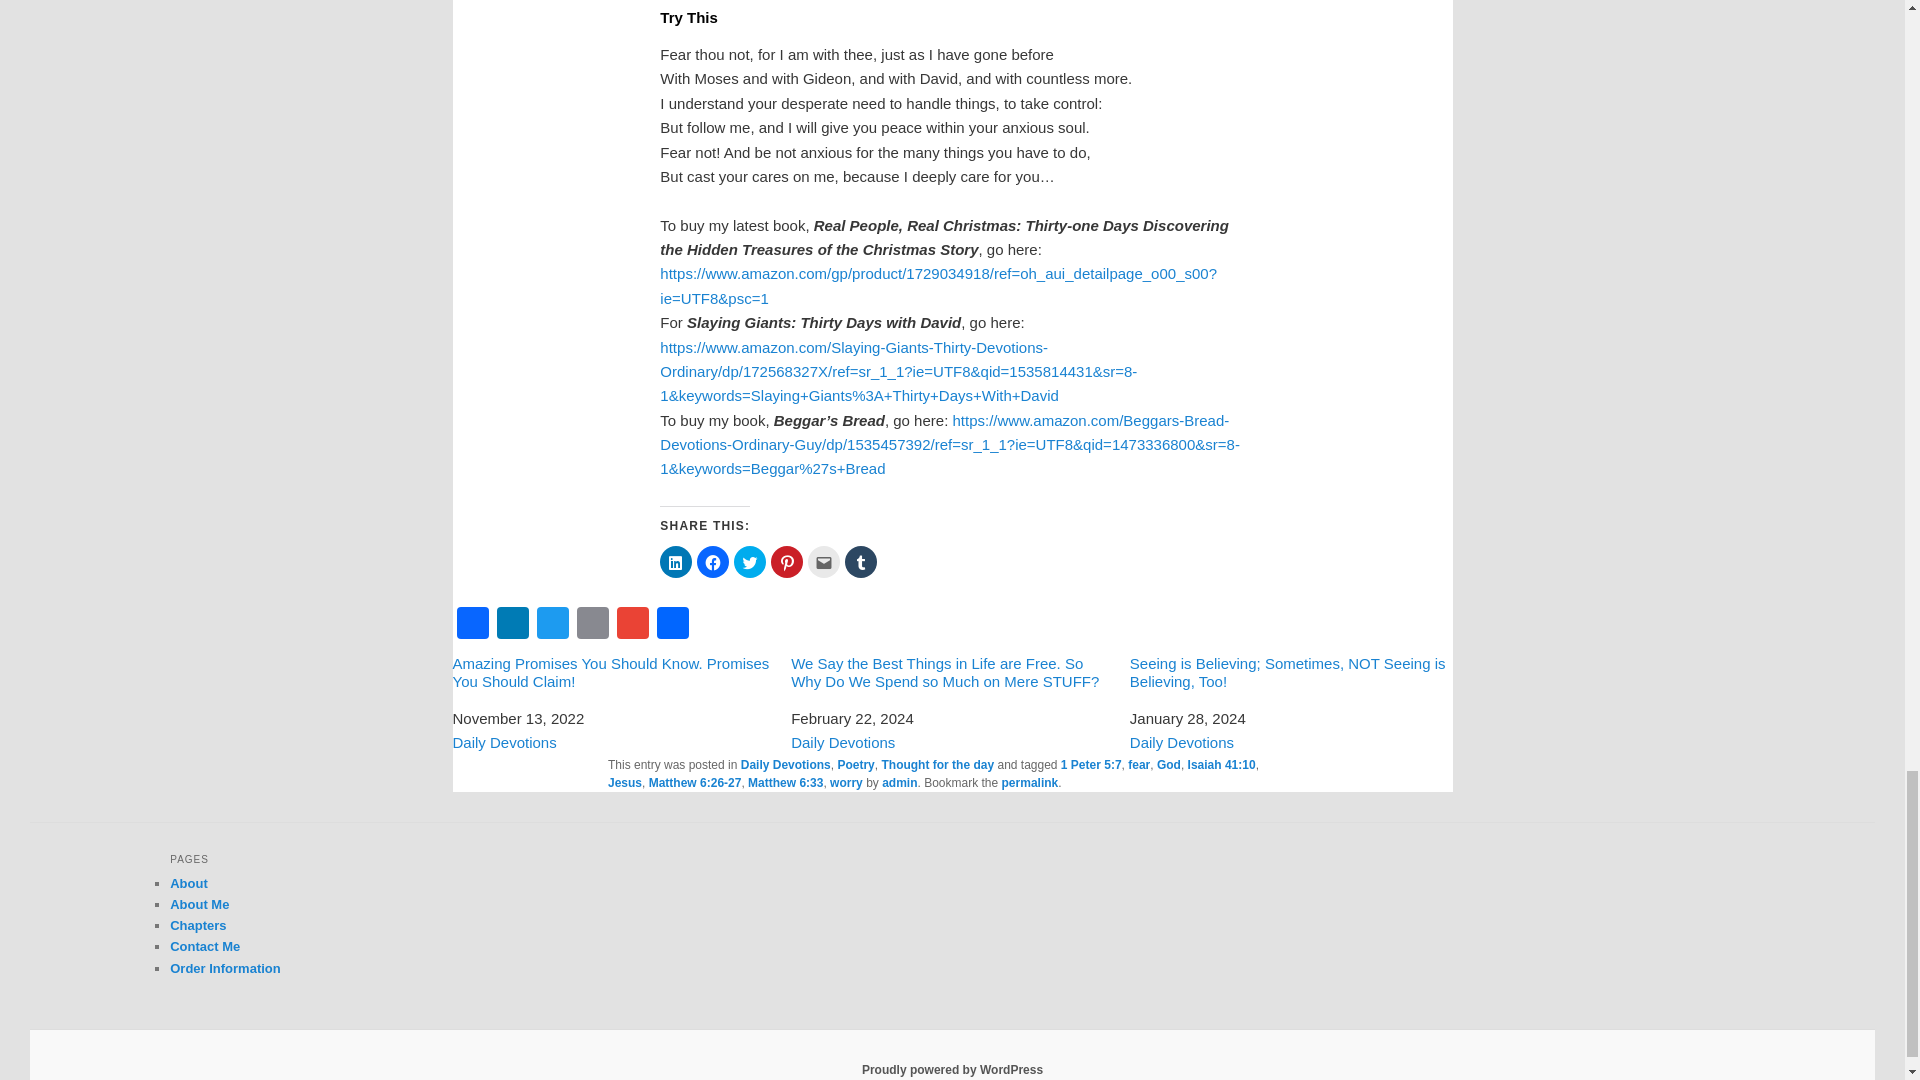 The height and width of the screenshot is (1080, 1920). What do you see at coordinates (1182, 742) in the screenshot?
I see `Daily Devotions` at bounding box center [1182, 742].